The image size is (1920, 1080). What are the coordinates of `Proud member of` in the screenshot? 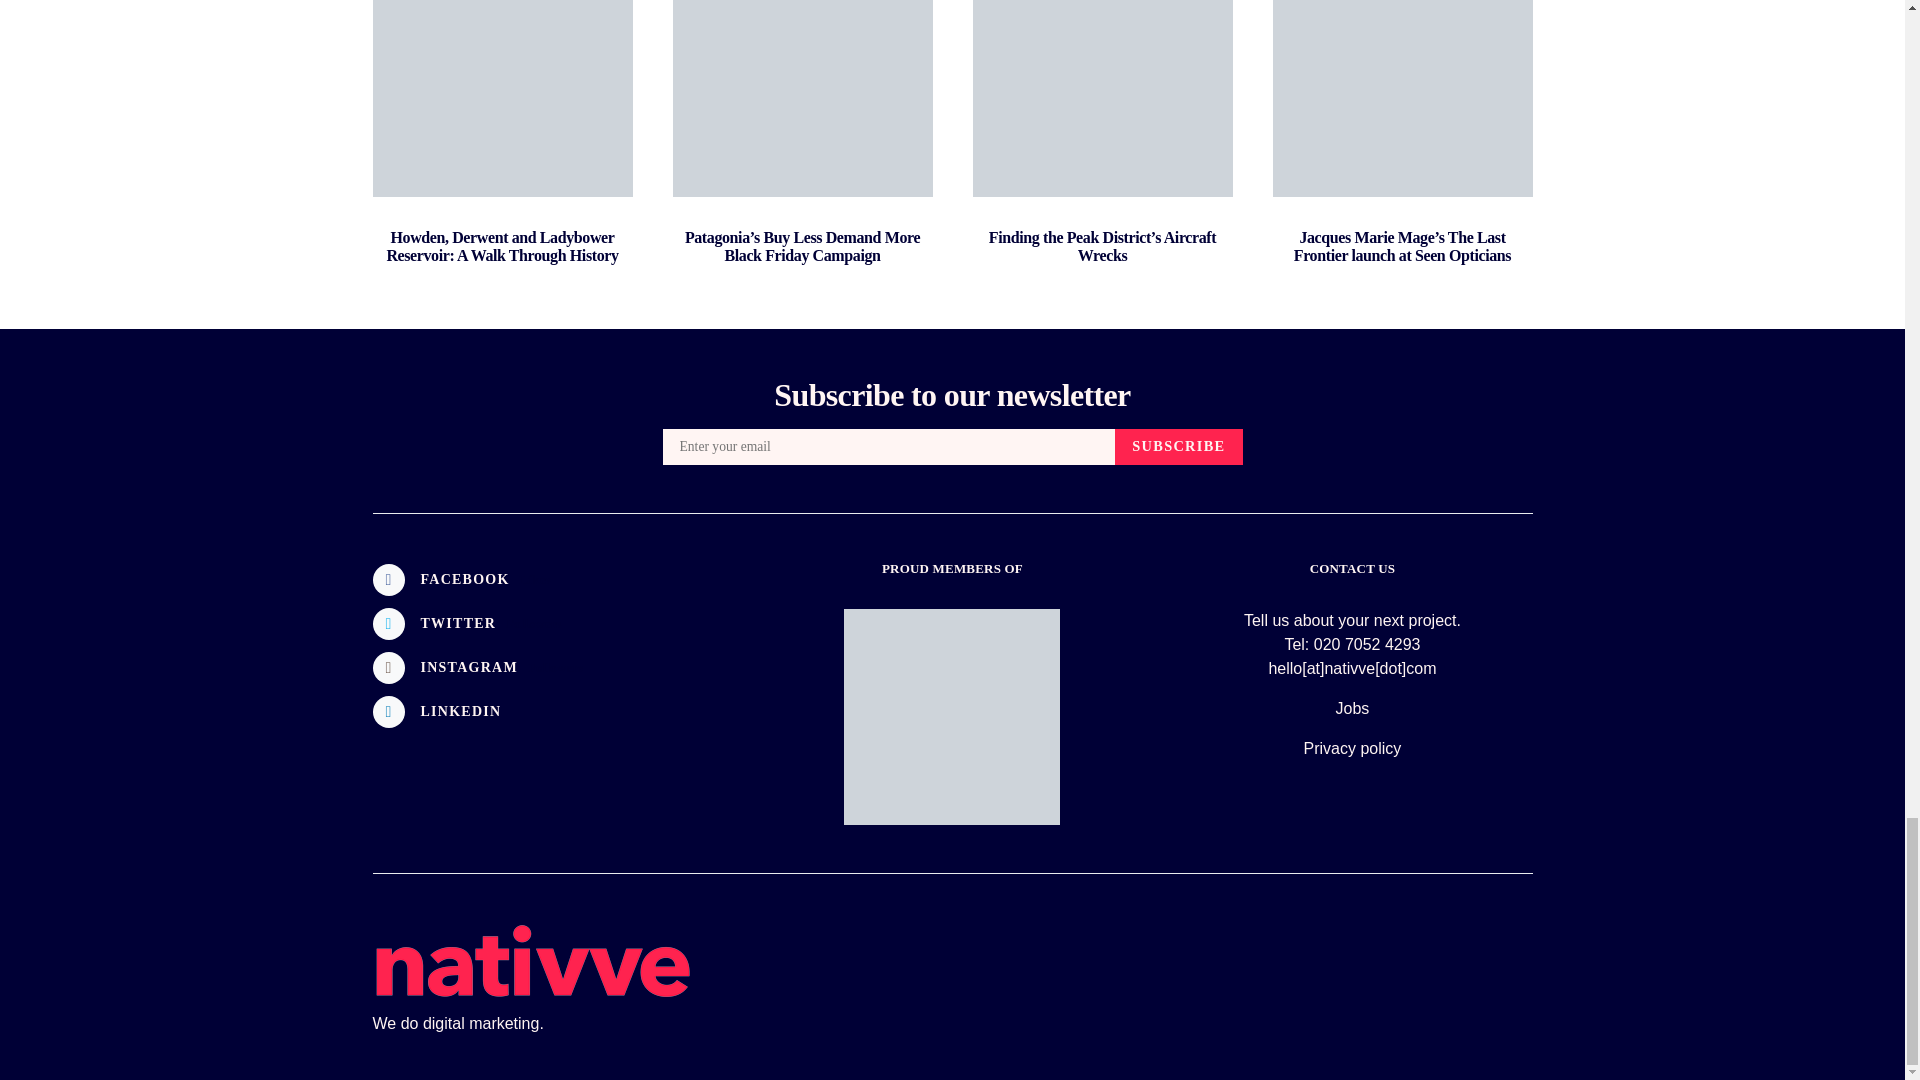 It's located at (952, 717).